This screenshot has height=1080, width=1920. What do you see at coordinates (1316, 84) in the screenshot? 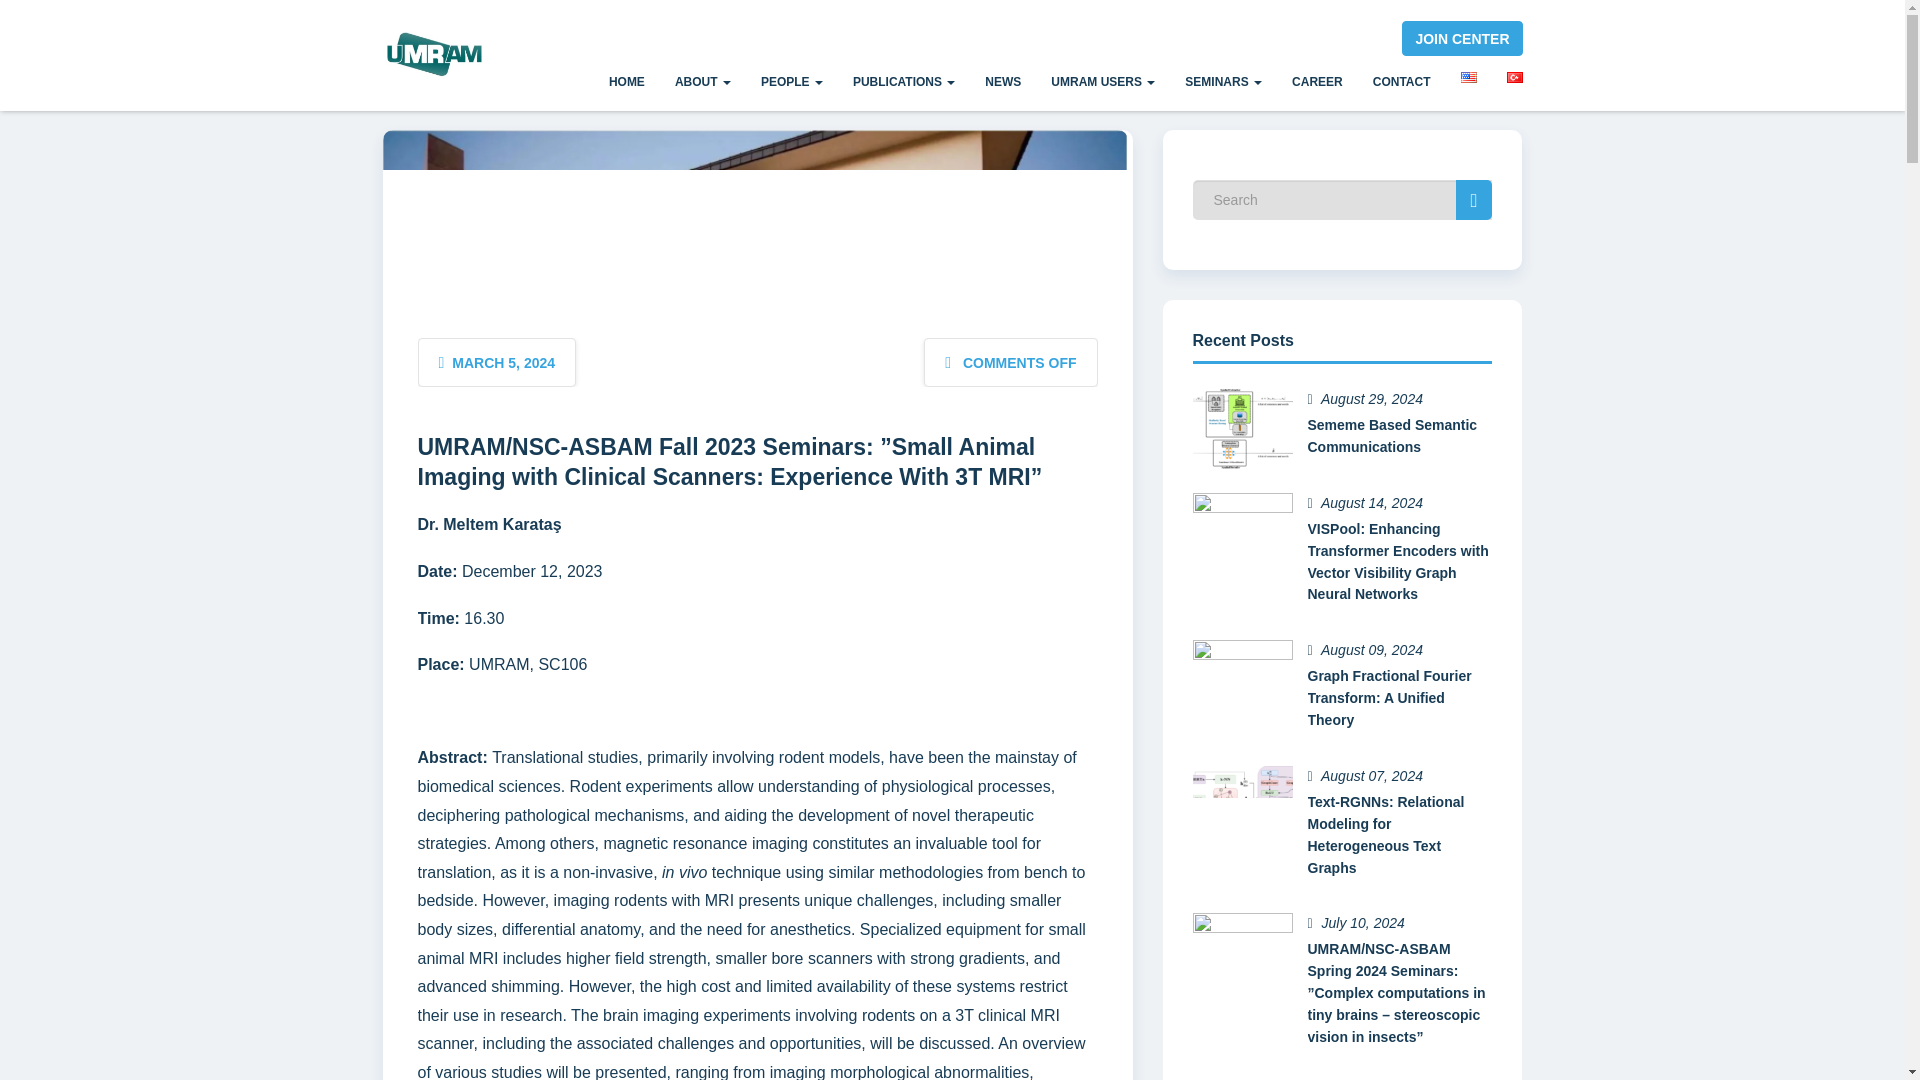
I see `CAREER` at bounding box center [1316, 84].